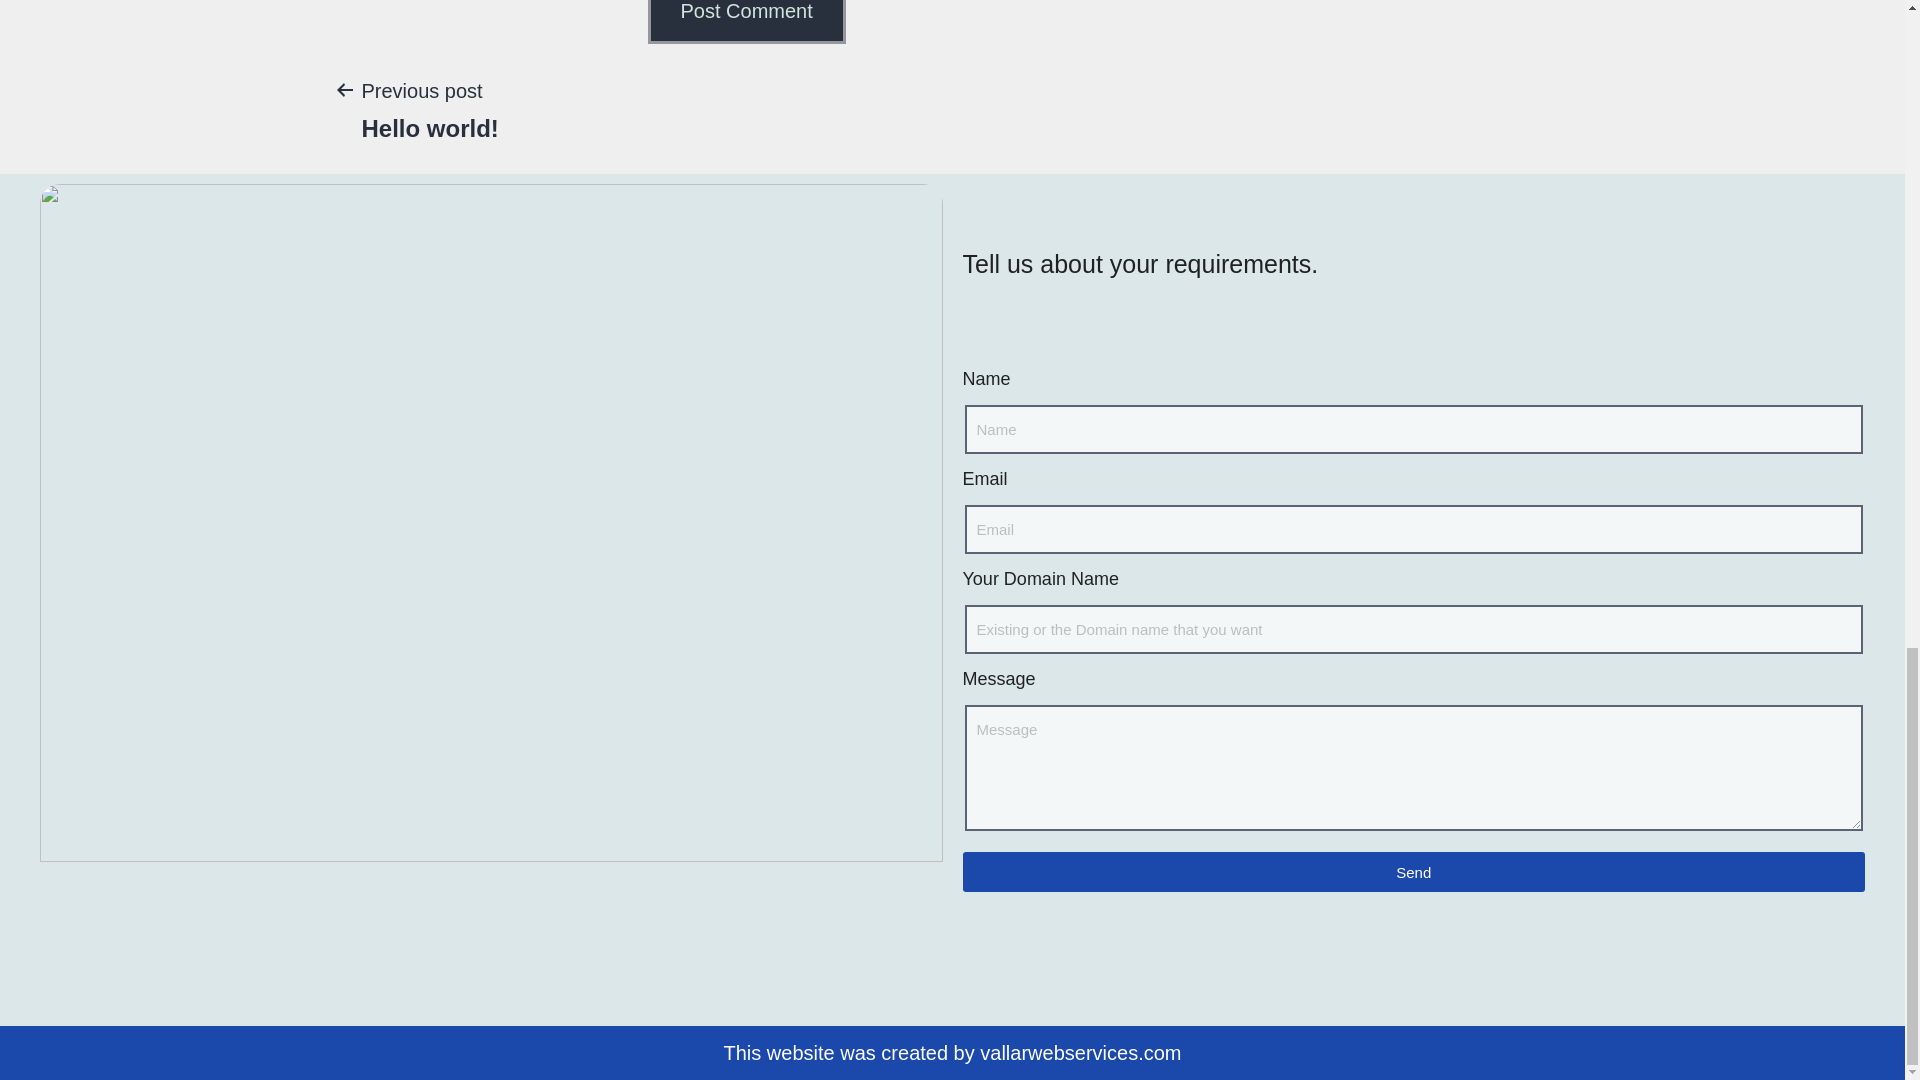 The height and width of the screenshot is (1080, 1920). What do you see at coordinates (429, 108) in the screenshot?
I see `Send` at bounding box center [429, 108].